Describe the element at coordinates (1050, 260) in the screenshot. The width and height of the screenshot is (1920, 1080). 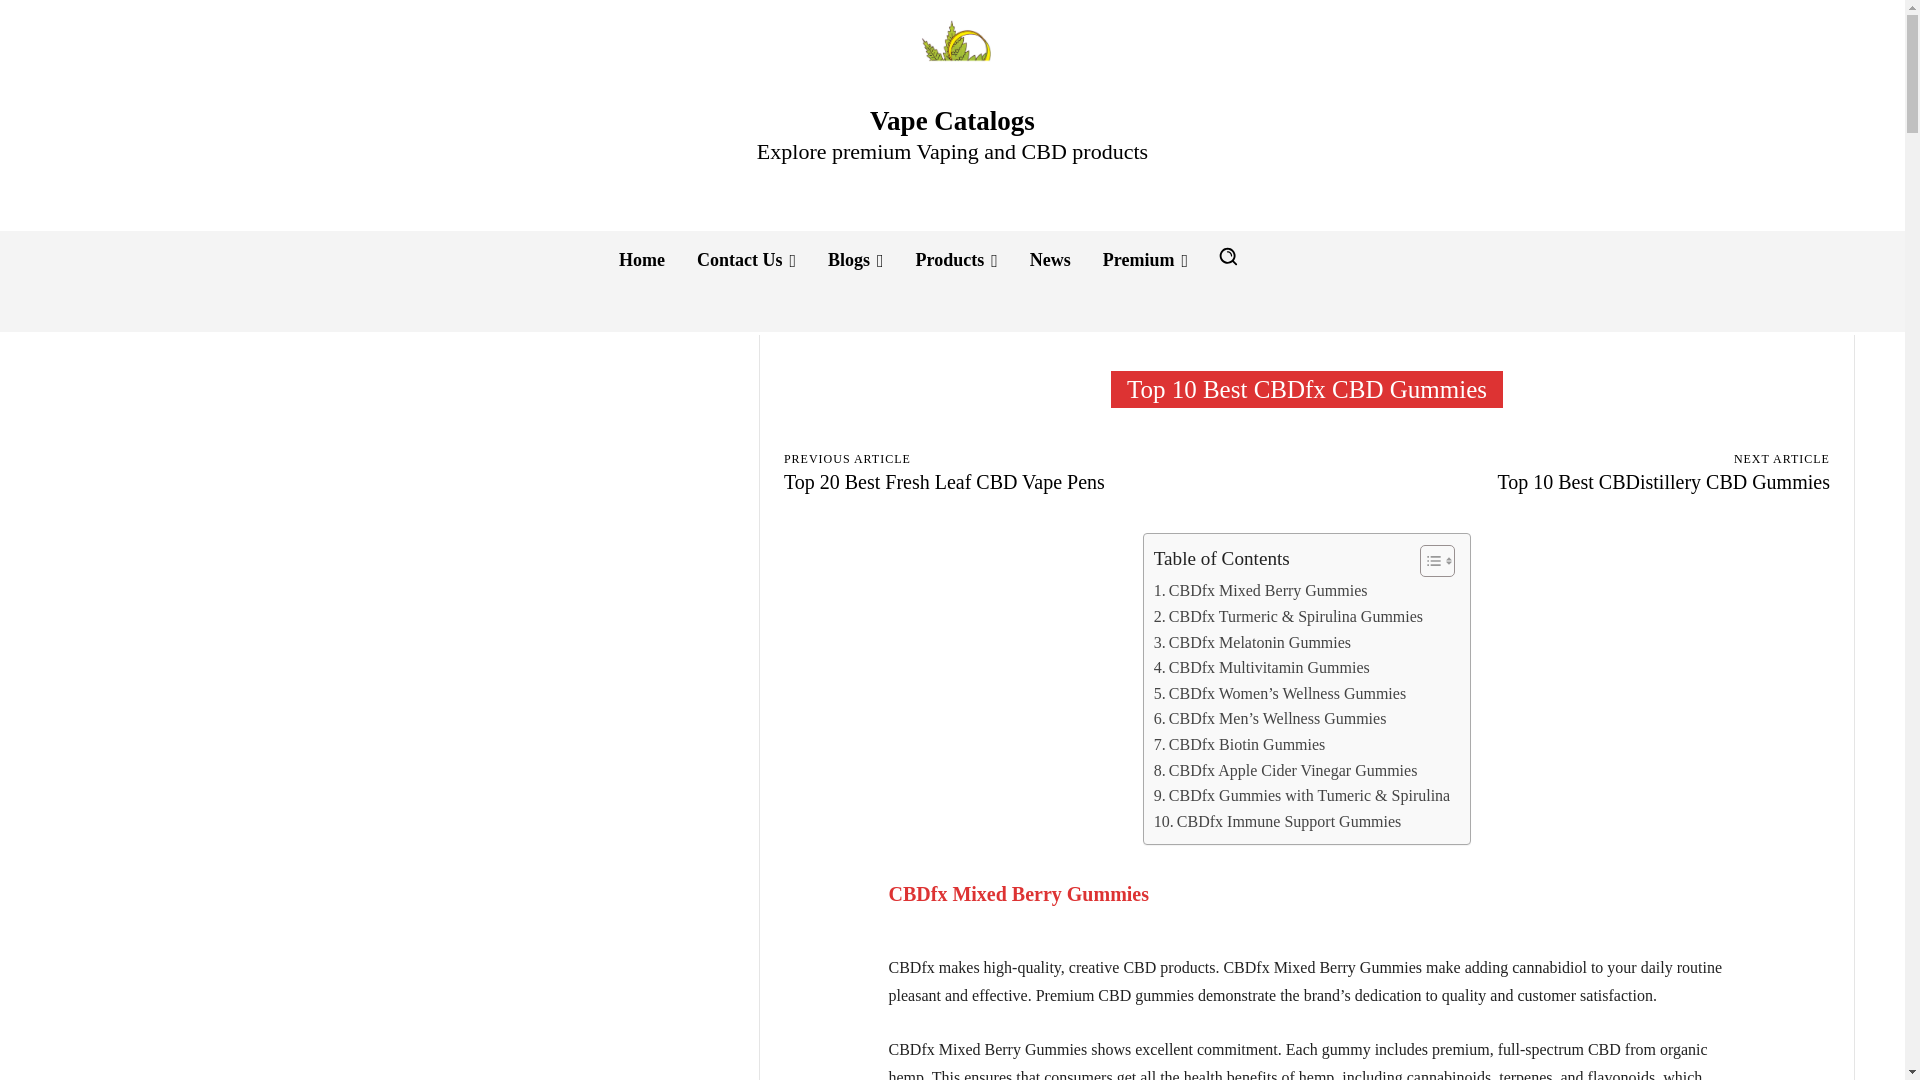
I see `News` at that location.